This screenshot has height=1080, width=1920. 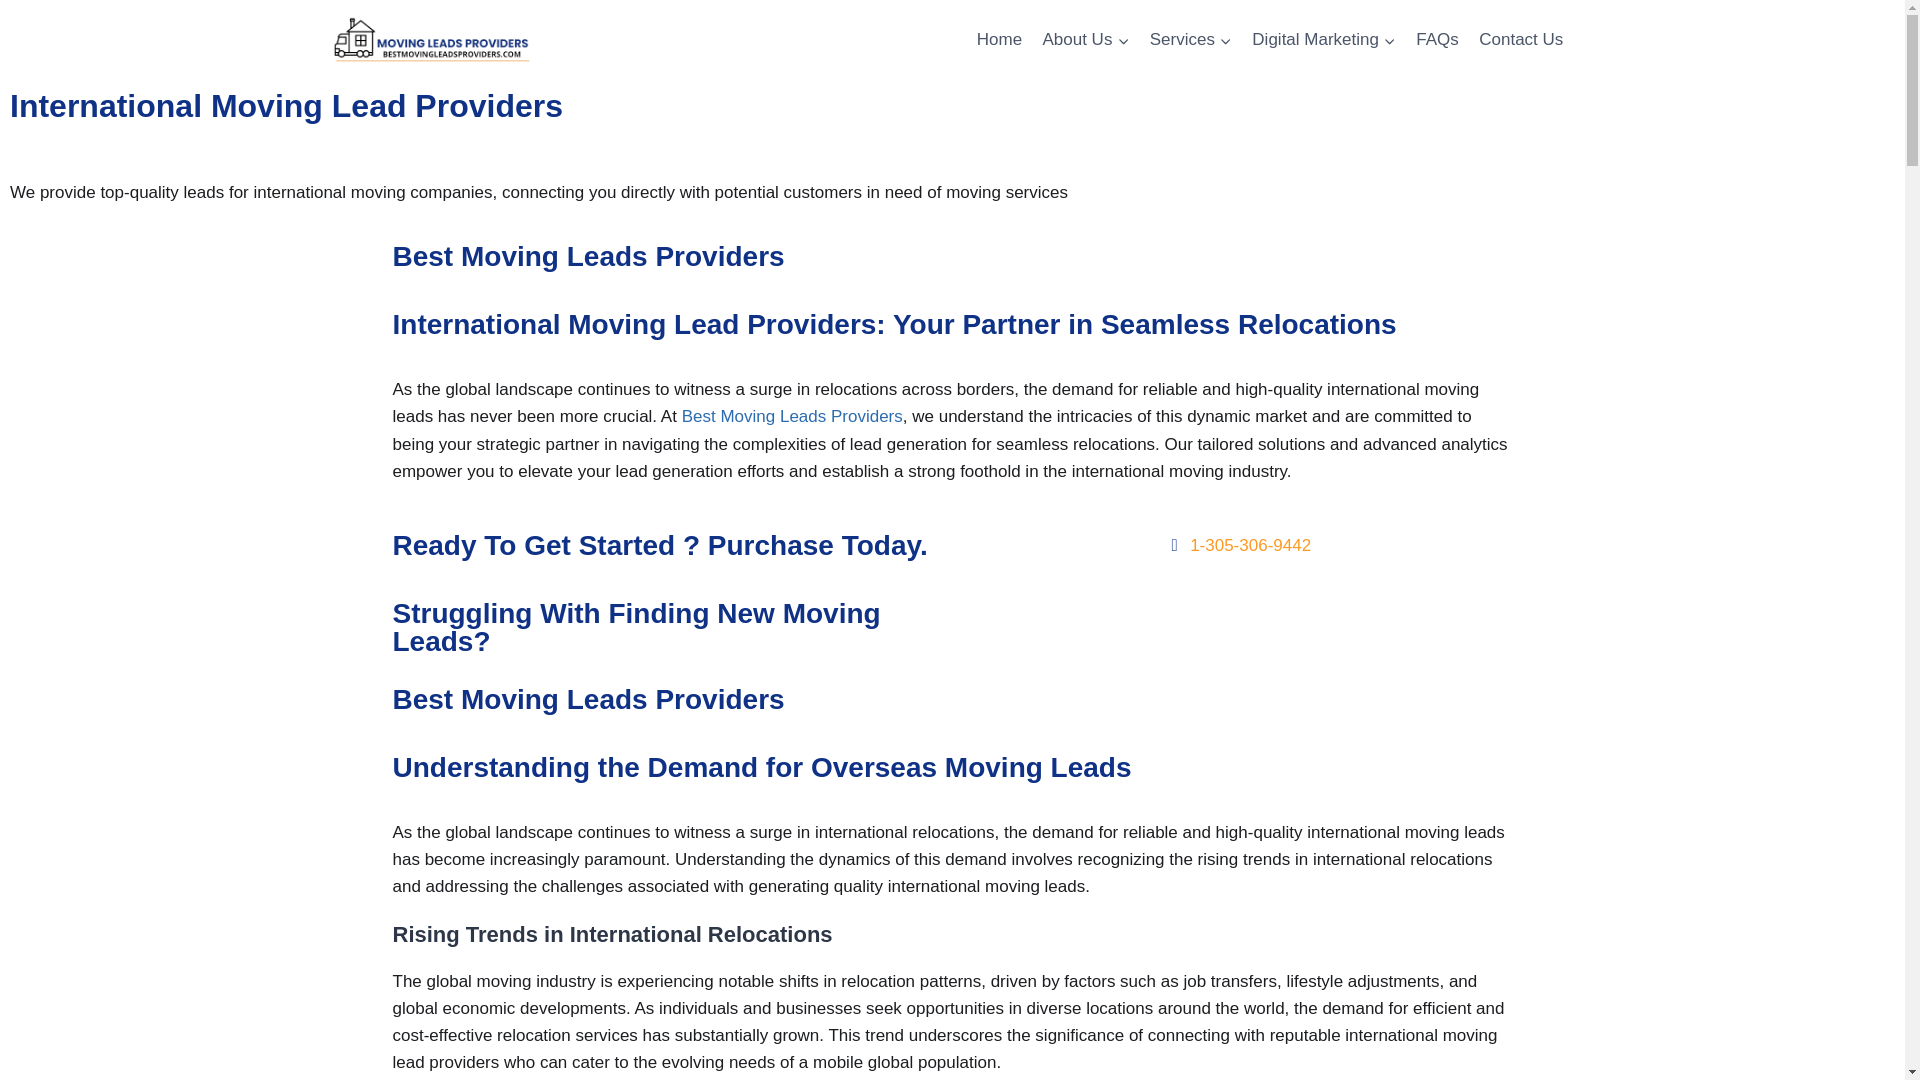 What do you see at coordinates (1520, 40) in the screenshot?
I see `Contact Us` at bounding box center [1520, 40].